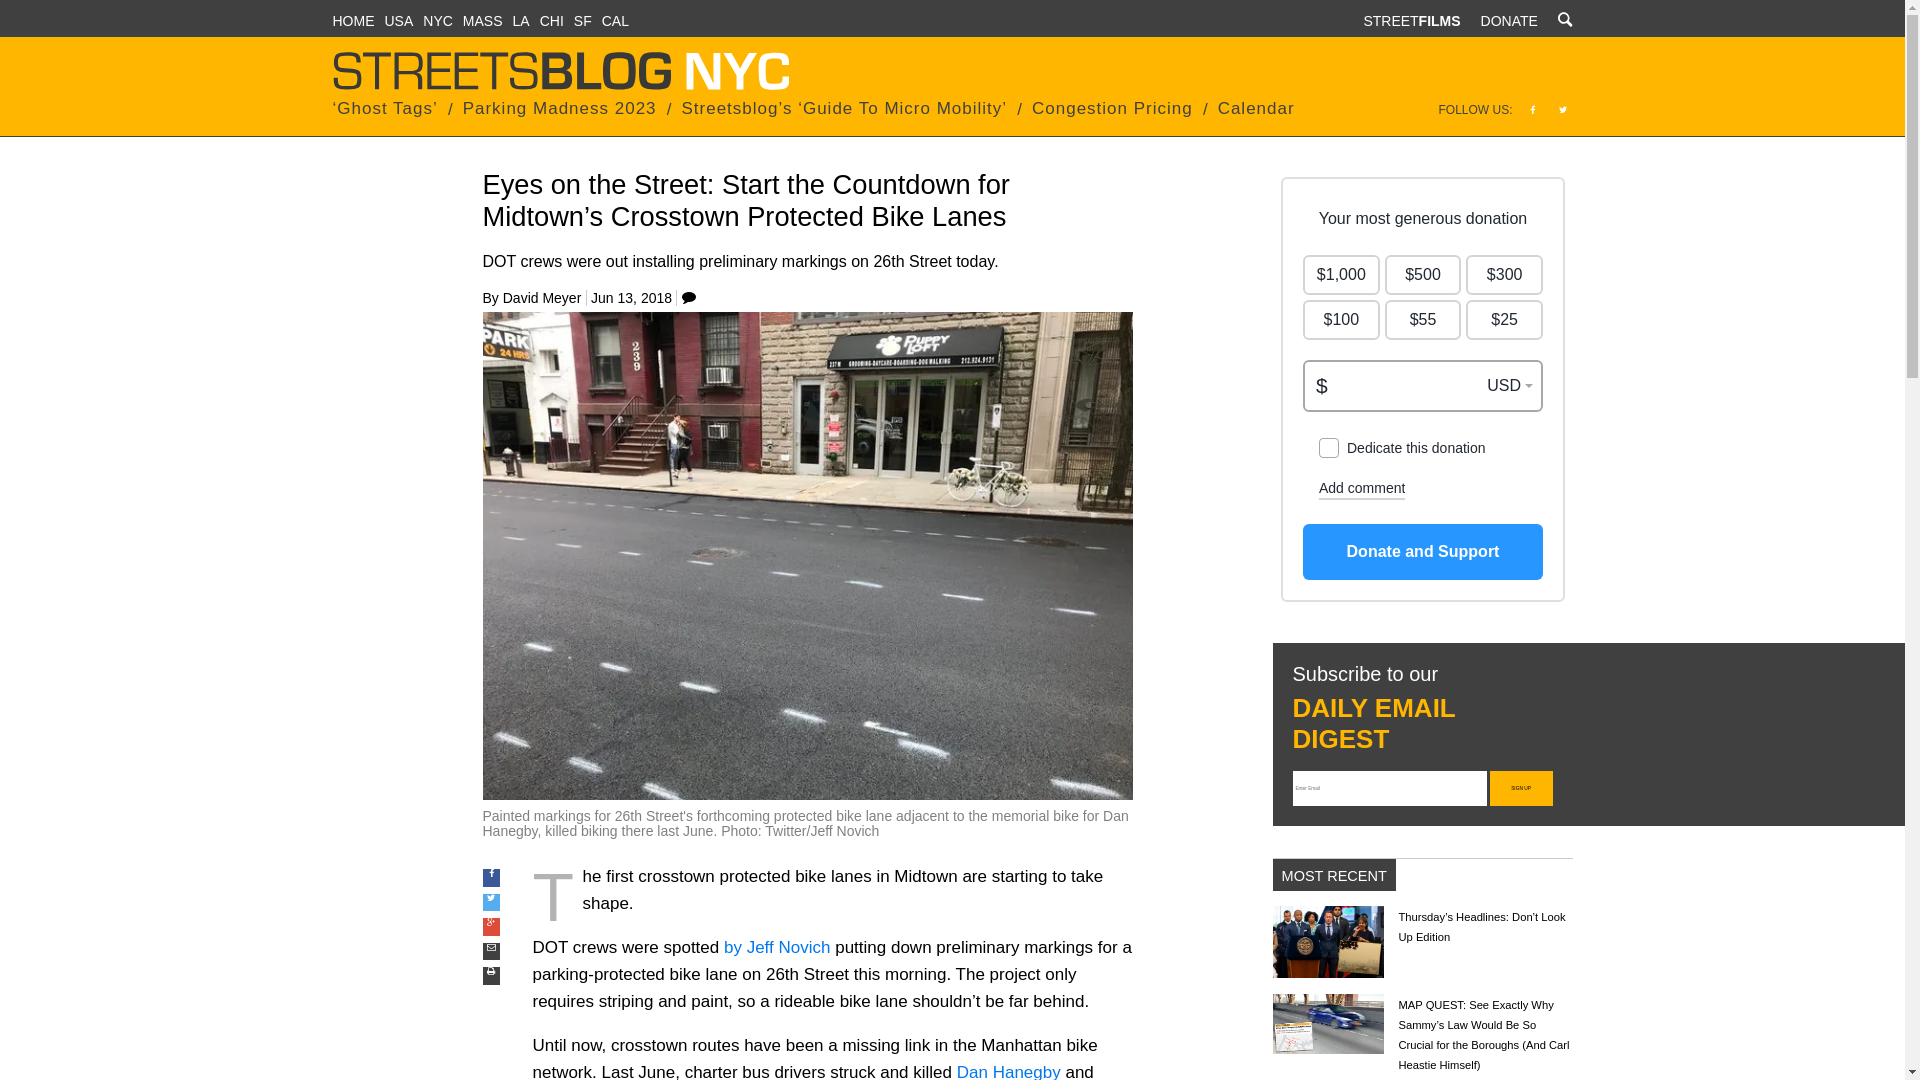 The image size is (1920, 1080). What do you see at coordinates (1508, 20) in the screenshot?
I see `DONATE` at bounding box center [1508, 20].